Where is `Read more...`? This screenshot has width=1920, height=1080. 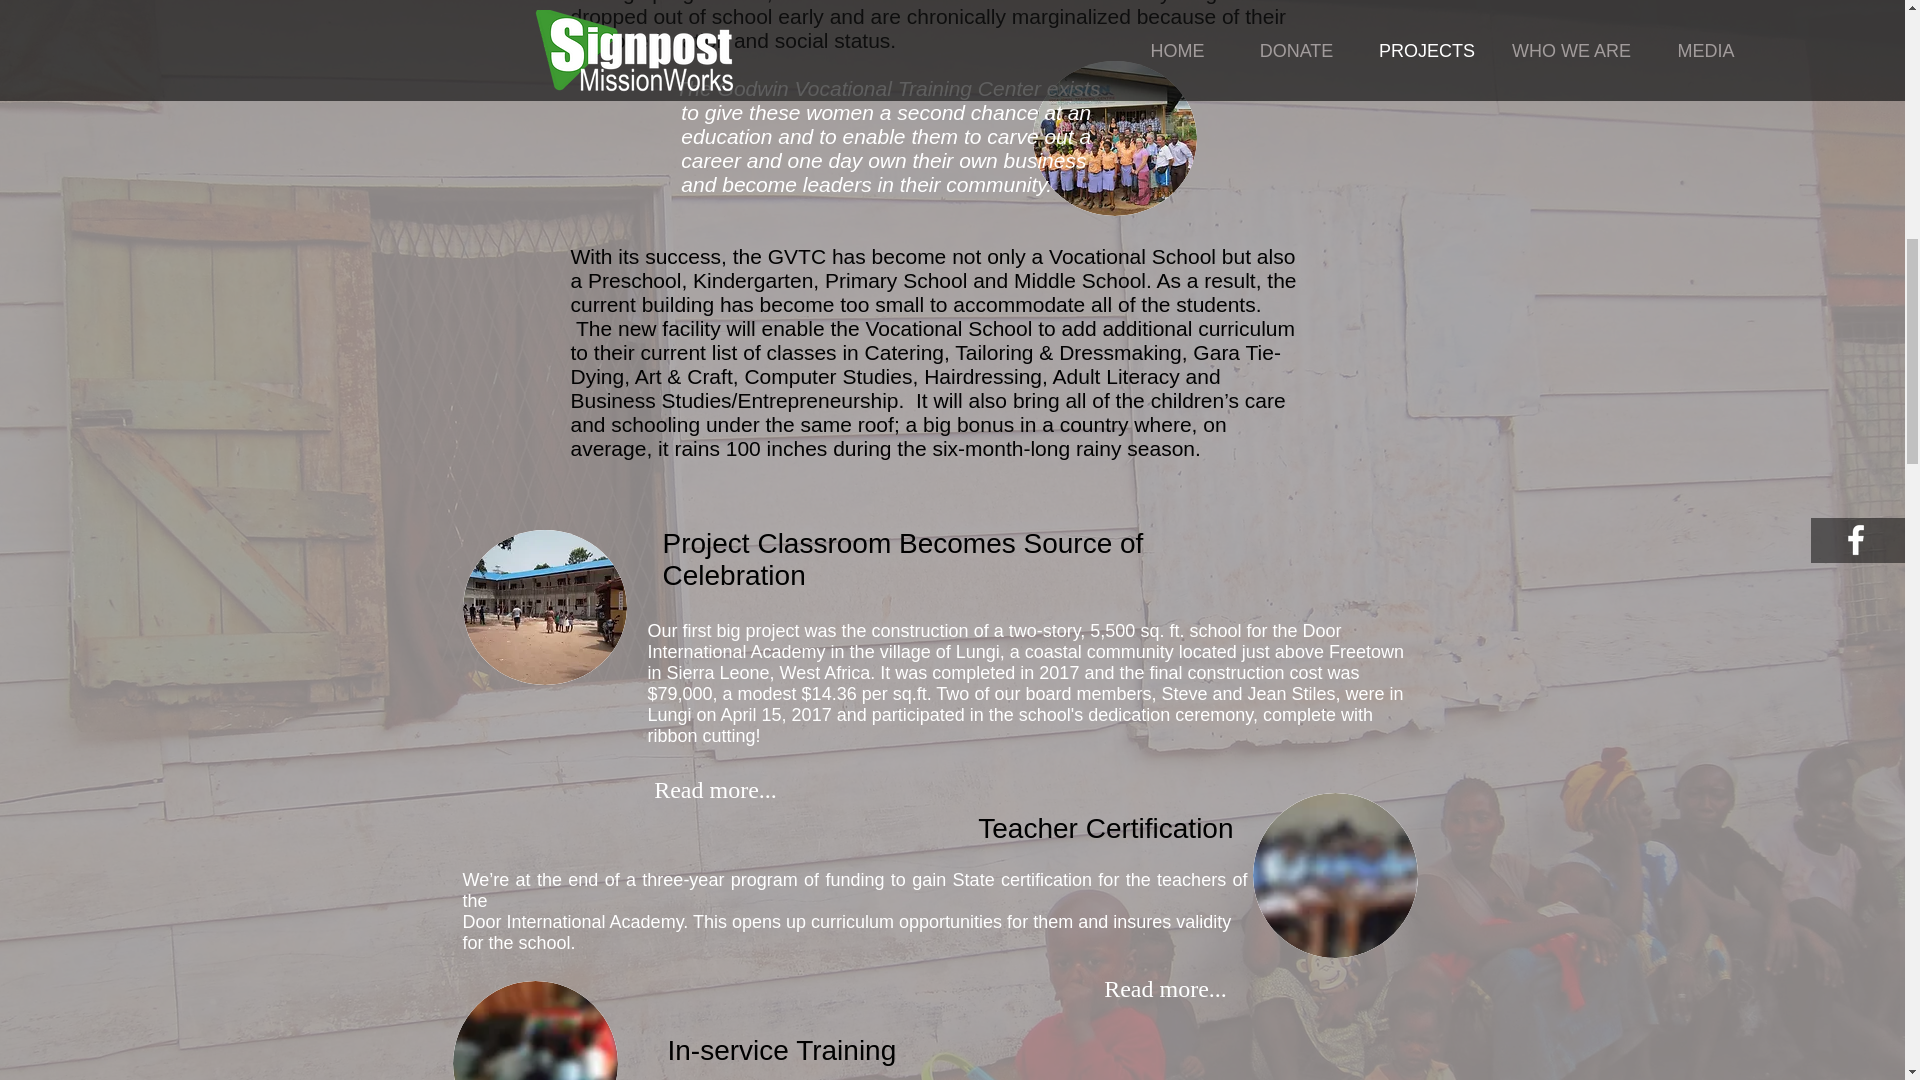 Read more... is located at coordinates (716, 791).